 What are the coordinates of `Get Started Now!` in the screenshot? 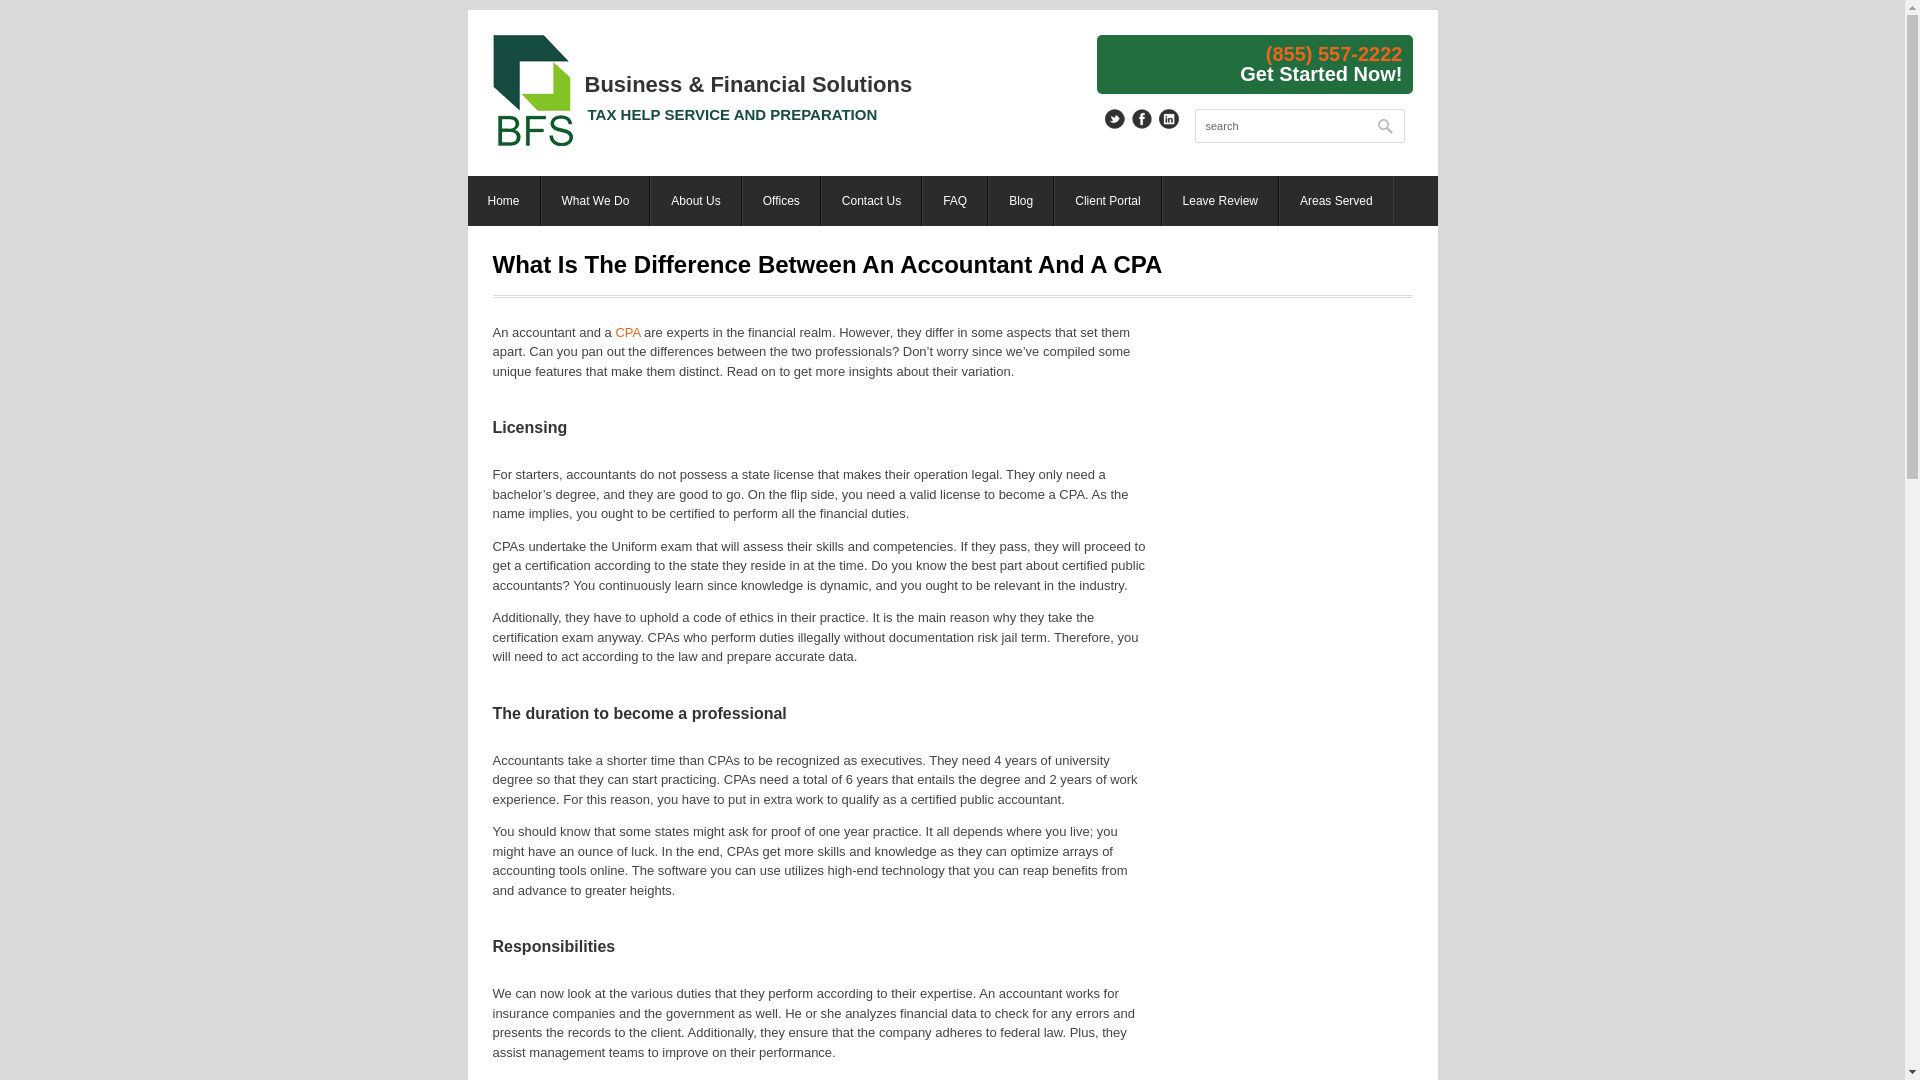 It's located at (1320, 72).